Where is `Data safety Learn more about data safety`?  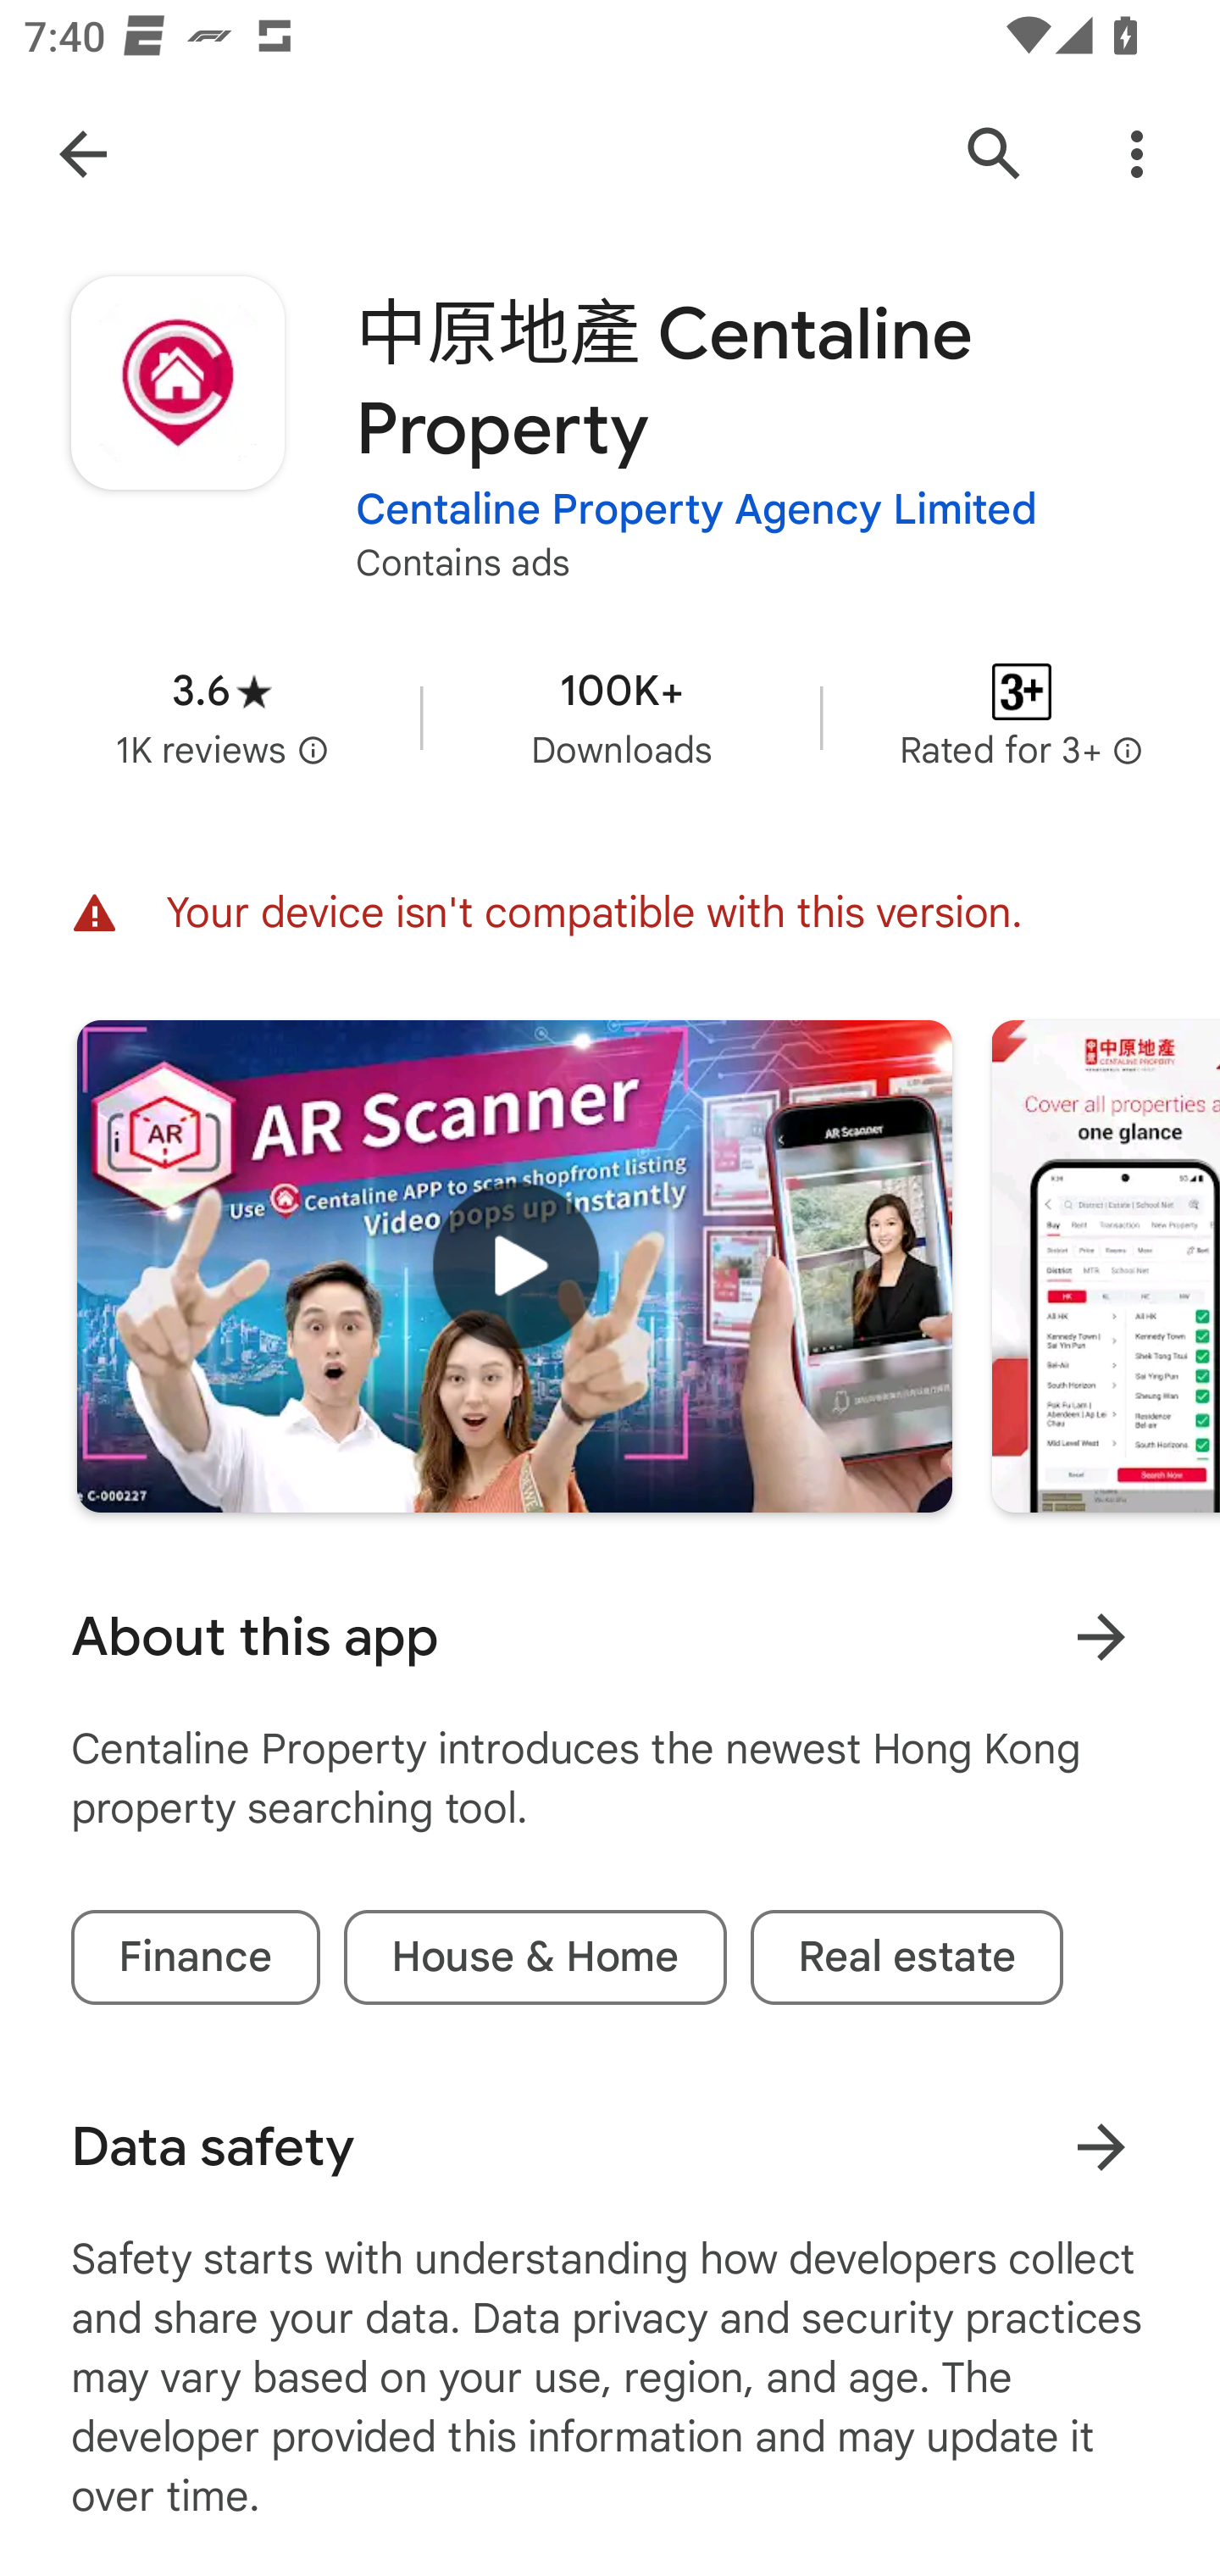
Data safety Learn more about data safety is located at coordinates (610, 2147).